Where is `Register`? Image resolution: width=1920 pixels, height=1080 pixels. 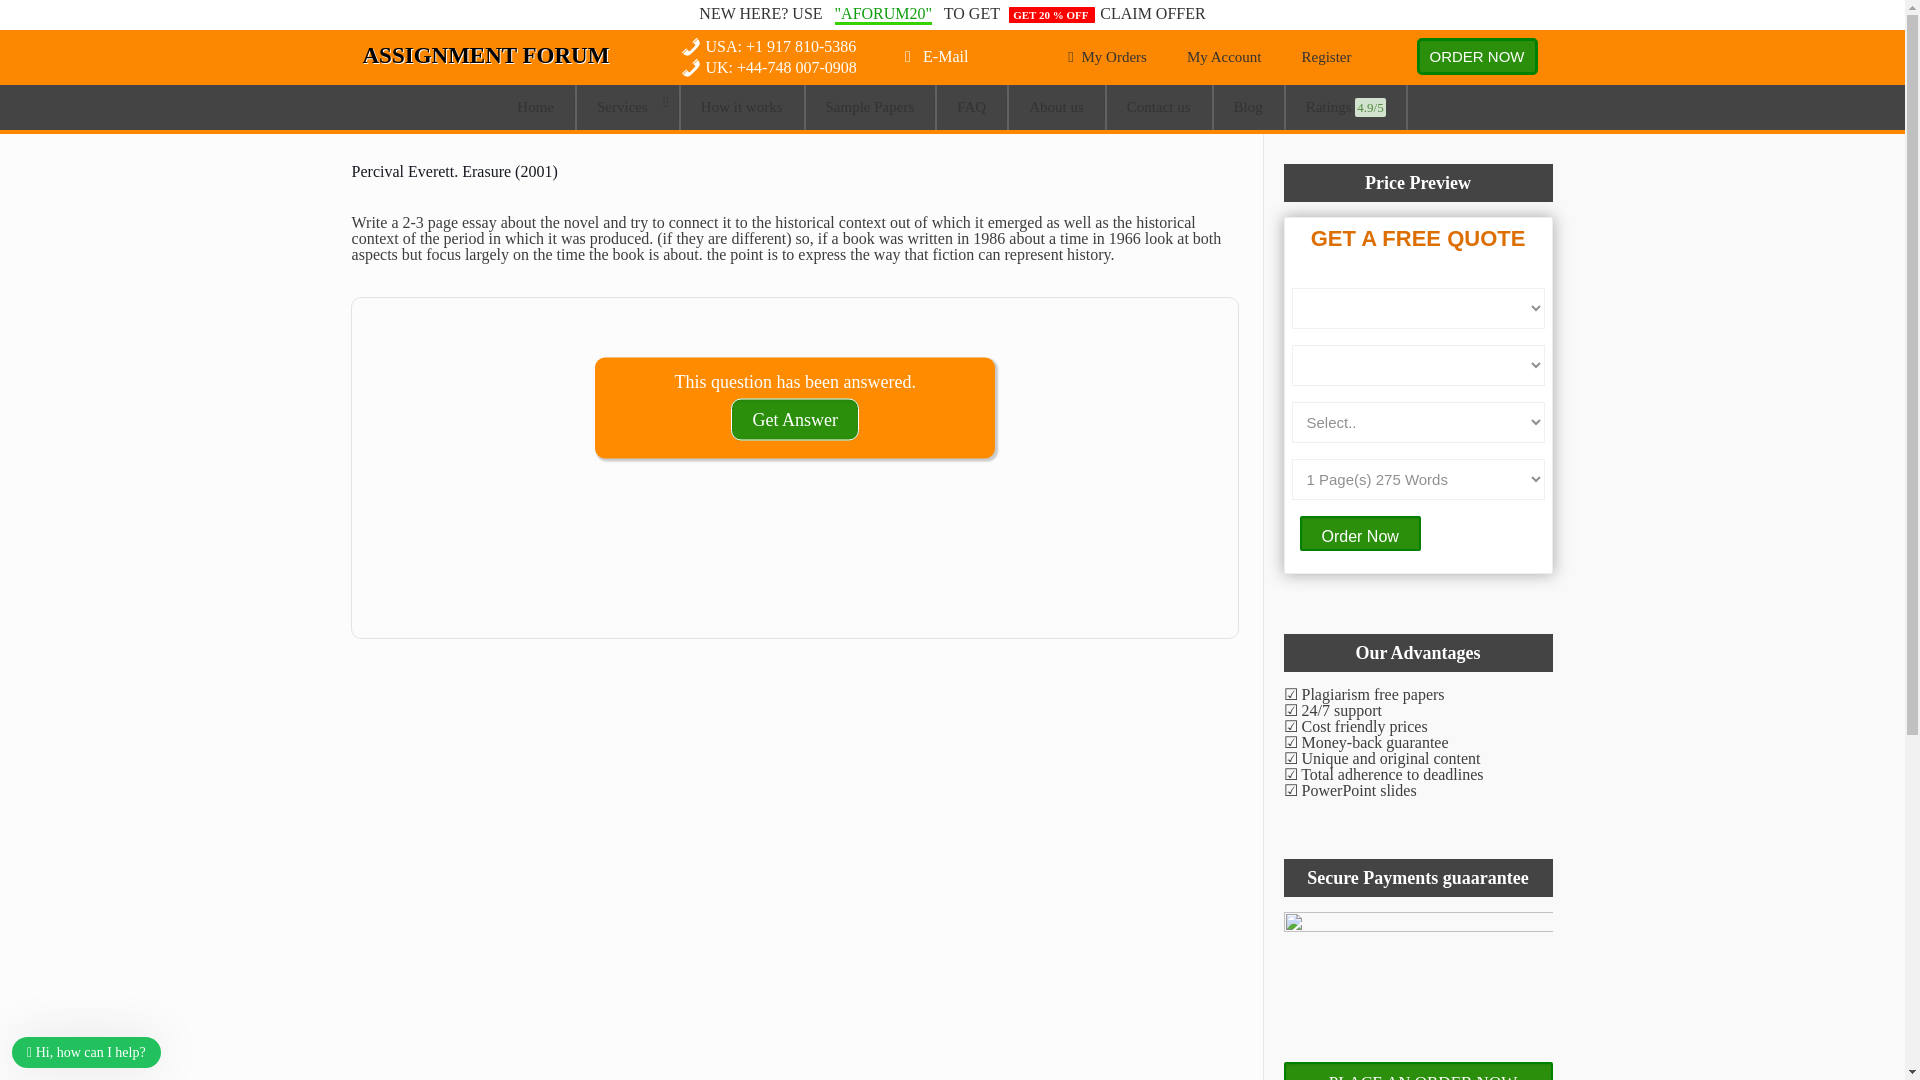
Register is located at coordinates (1327, 58).